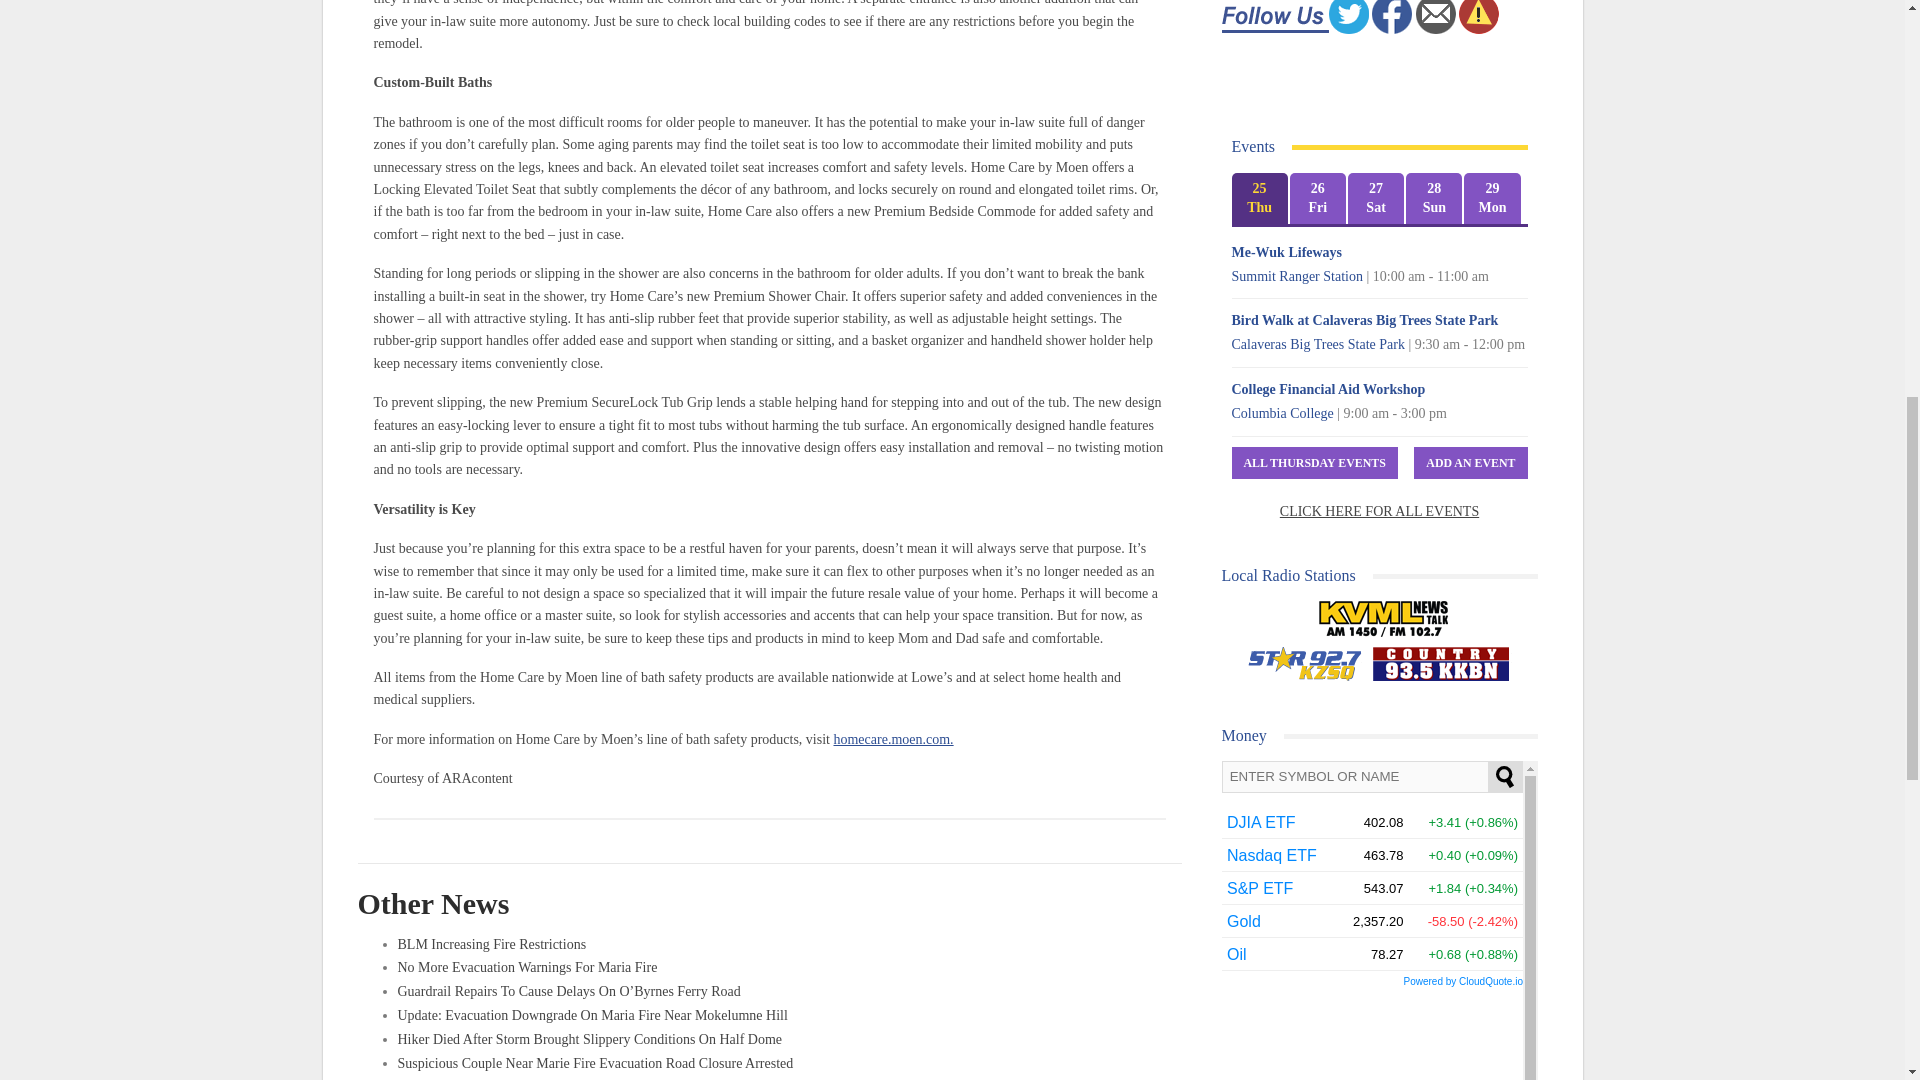  I want to click on All Thursday Events, so click(1314, 463).